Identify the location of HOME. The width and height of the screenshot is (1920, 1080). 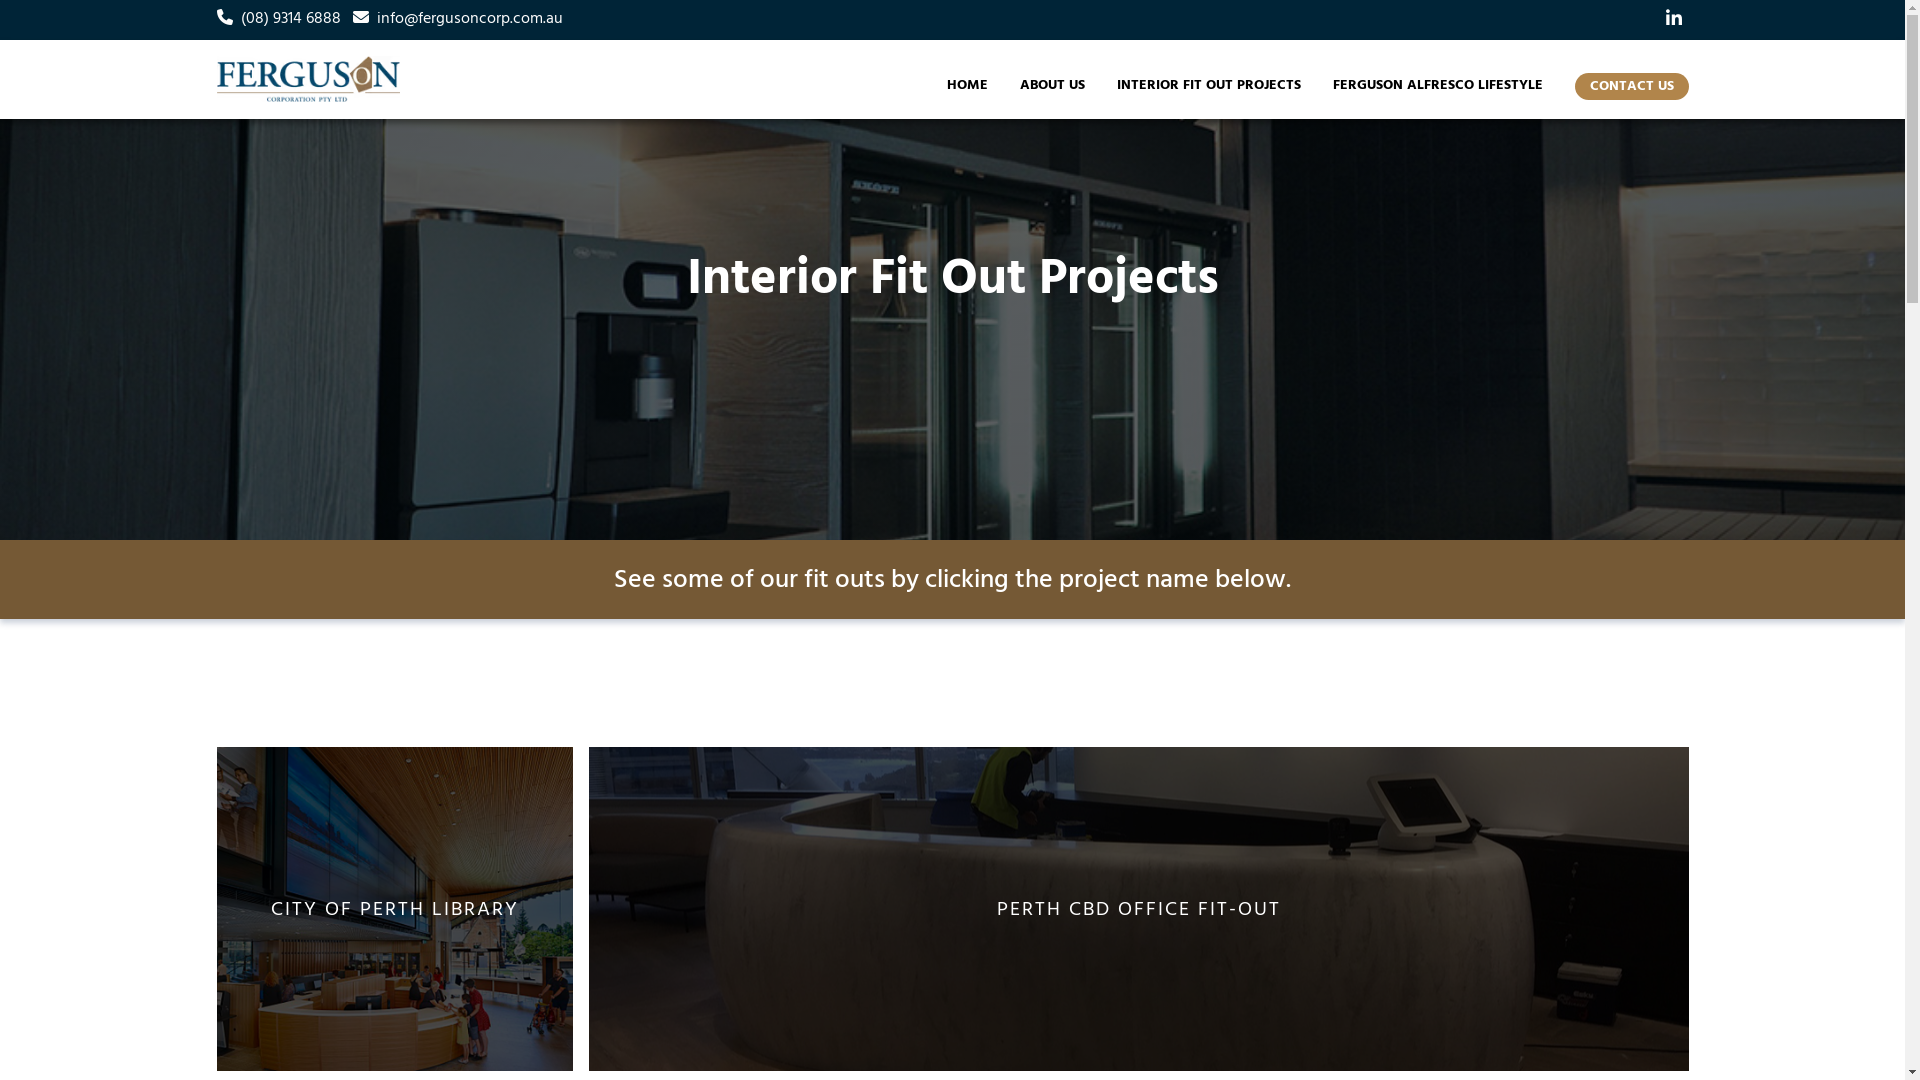
(966, 85).